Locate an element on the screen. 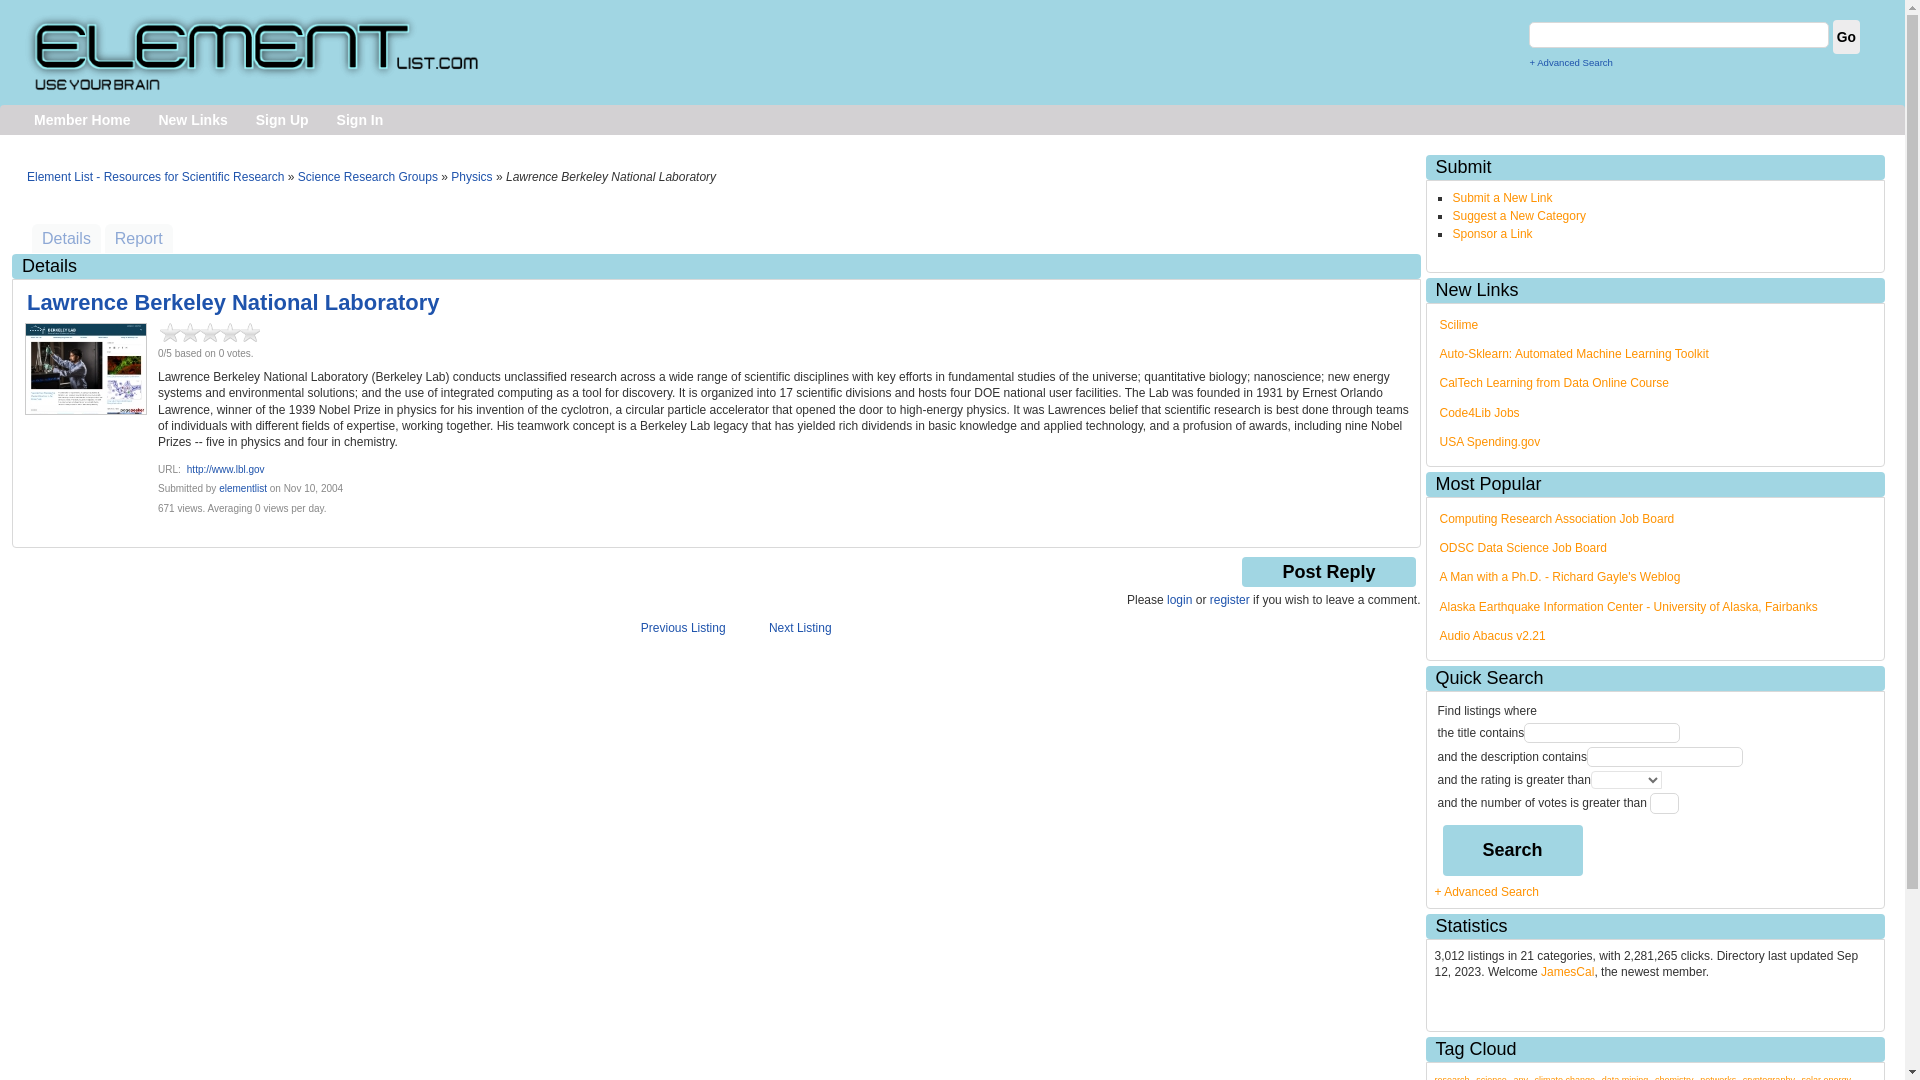 The image size is (1920, 1080). Computing Research Association Job Board is located at coordinates (1557, 518).